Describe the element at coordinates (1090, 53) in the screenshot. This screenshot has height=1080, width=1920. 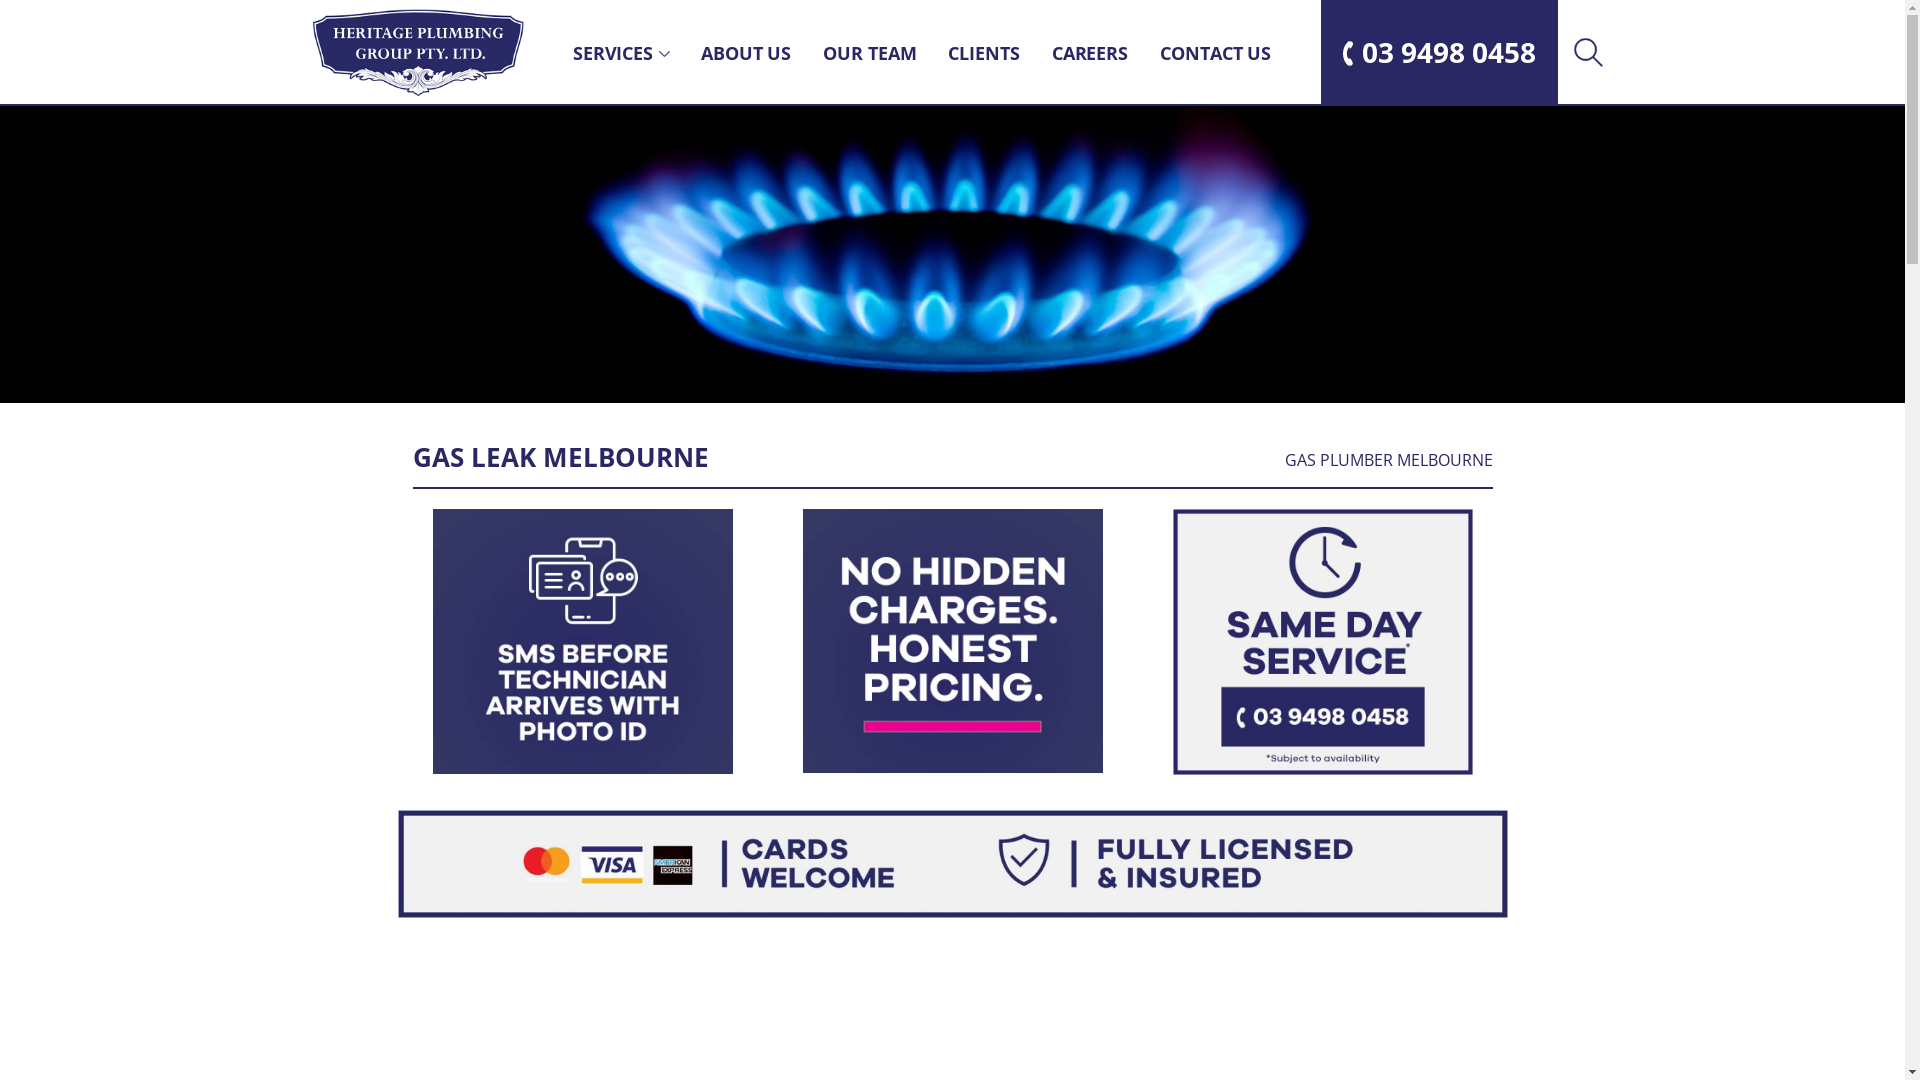
I see `CAREERS` at that location.